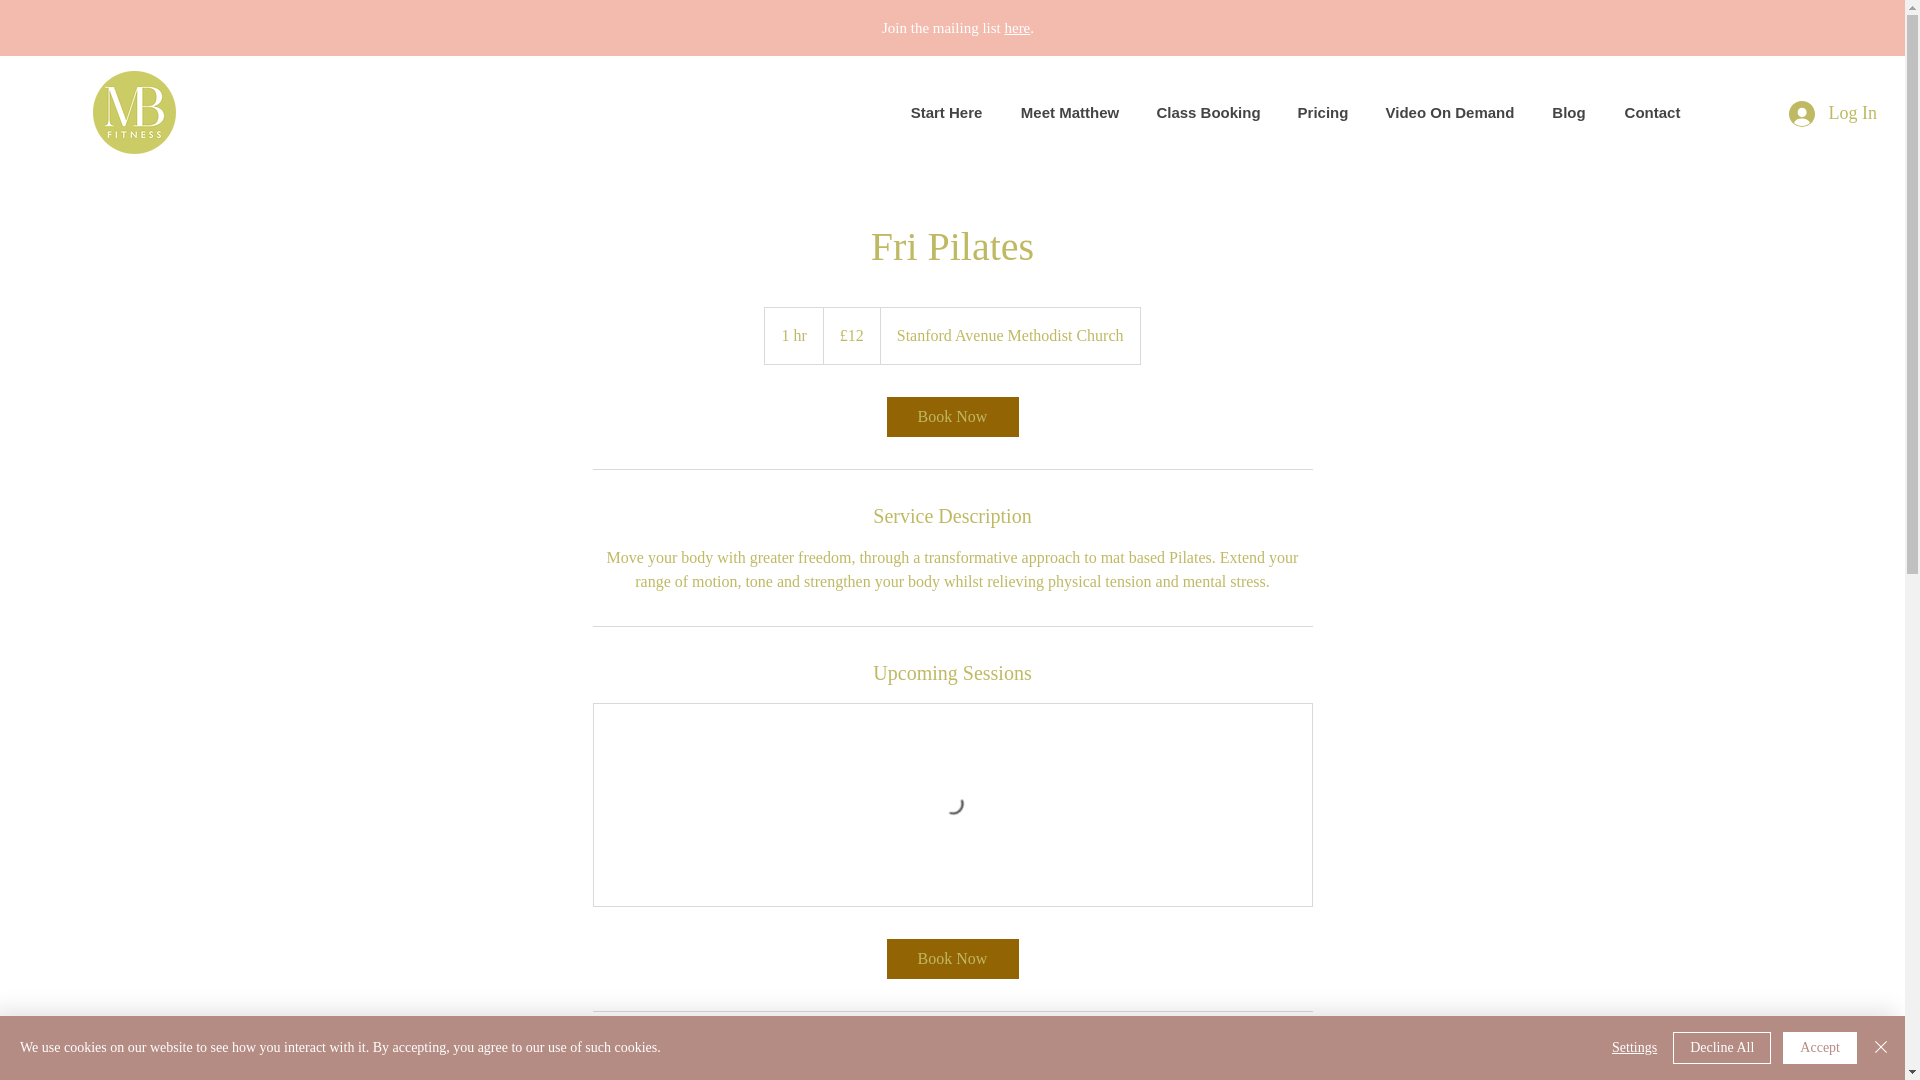 This screenshot has height=1080, width=1920. I want to click on Accept, so click(1820, 1048).